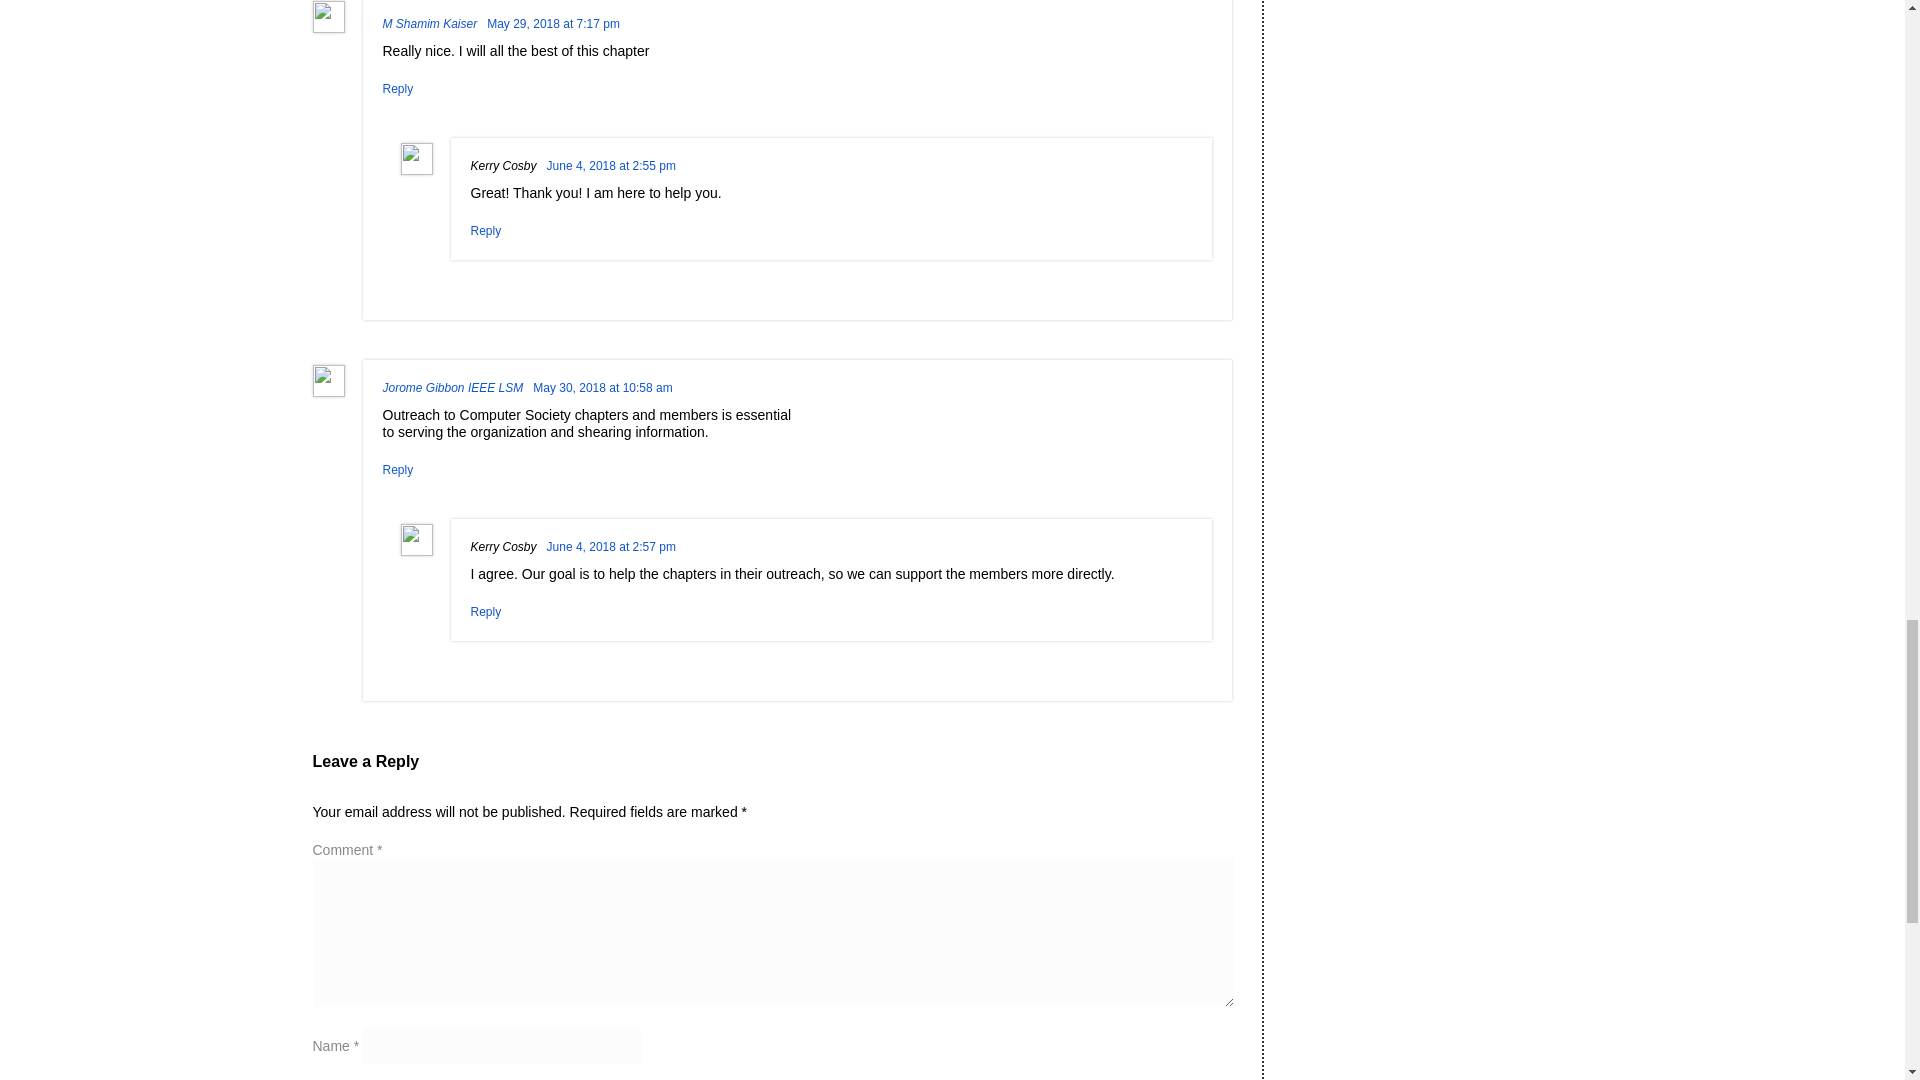 This screenshot has width=1920, height=1080. What do you see at coordinates (397, 470) in the screenshot?
I see `Reply` at bounding box center [397, 470].